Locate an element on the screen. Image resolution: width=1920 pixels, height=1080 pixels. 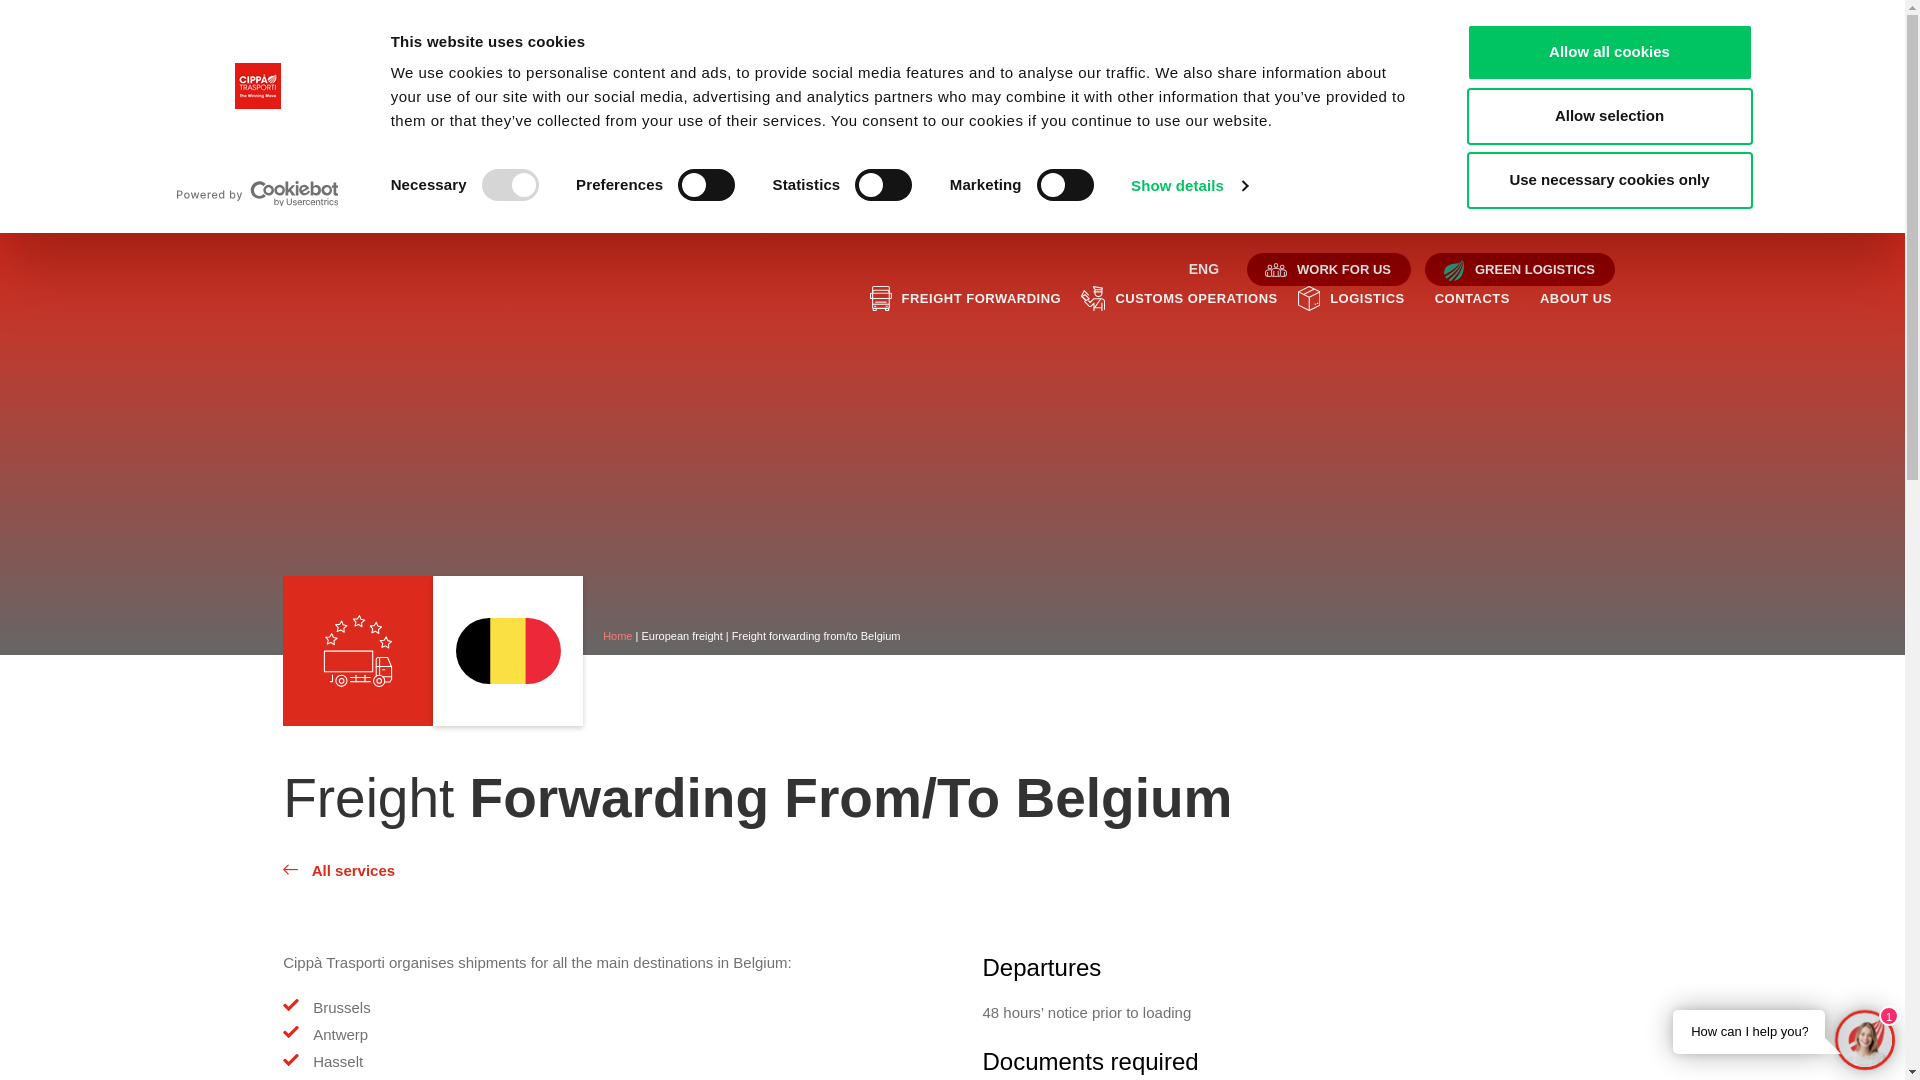
Show details is located at coordinates (1189, 186).